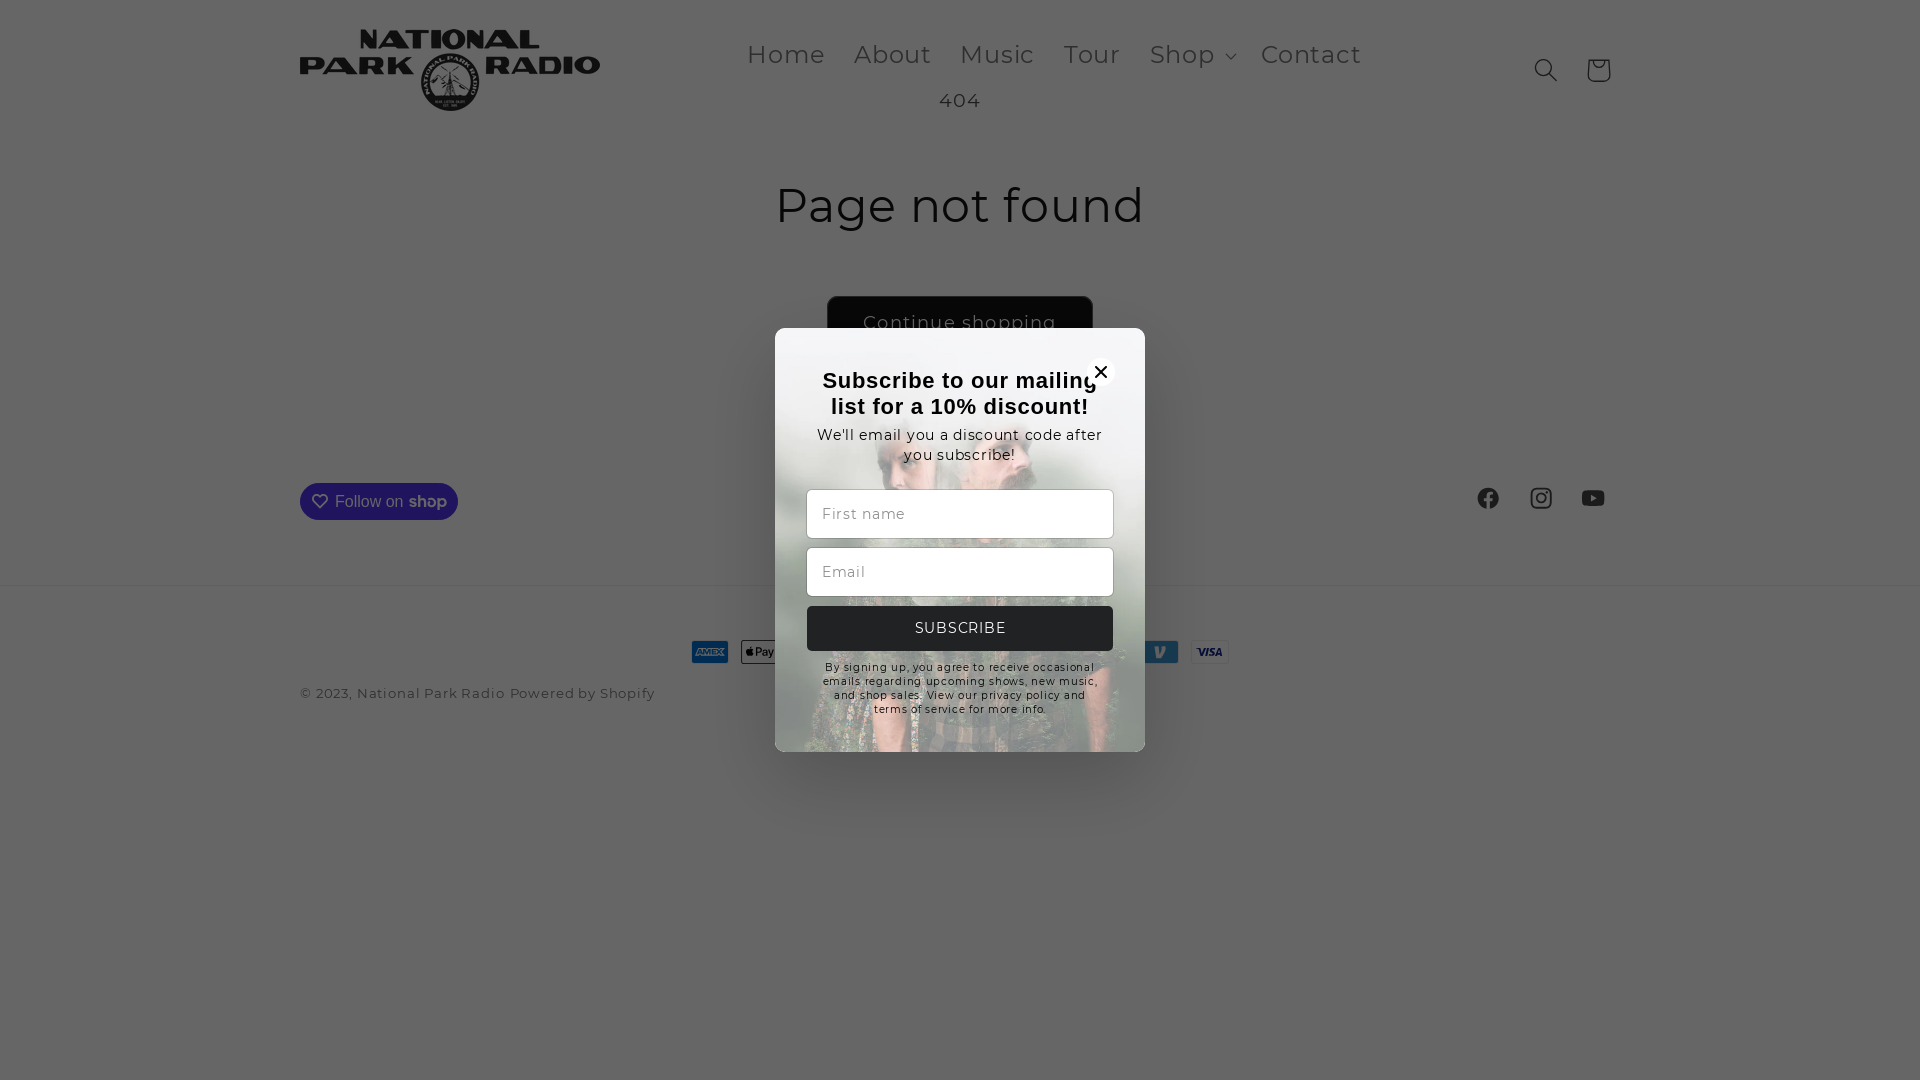  Describe the element at coordinates (1312, 56) in the screenshot. I see `Contact` at that location.